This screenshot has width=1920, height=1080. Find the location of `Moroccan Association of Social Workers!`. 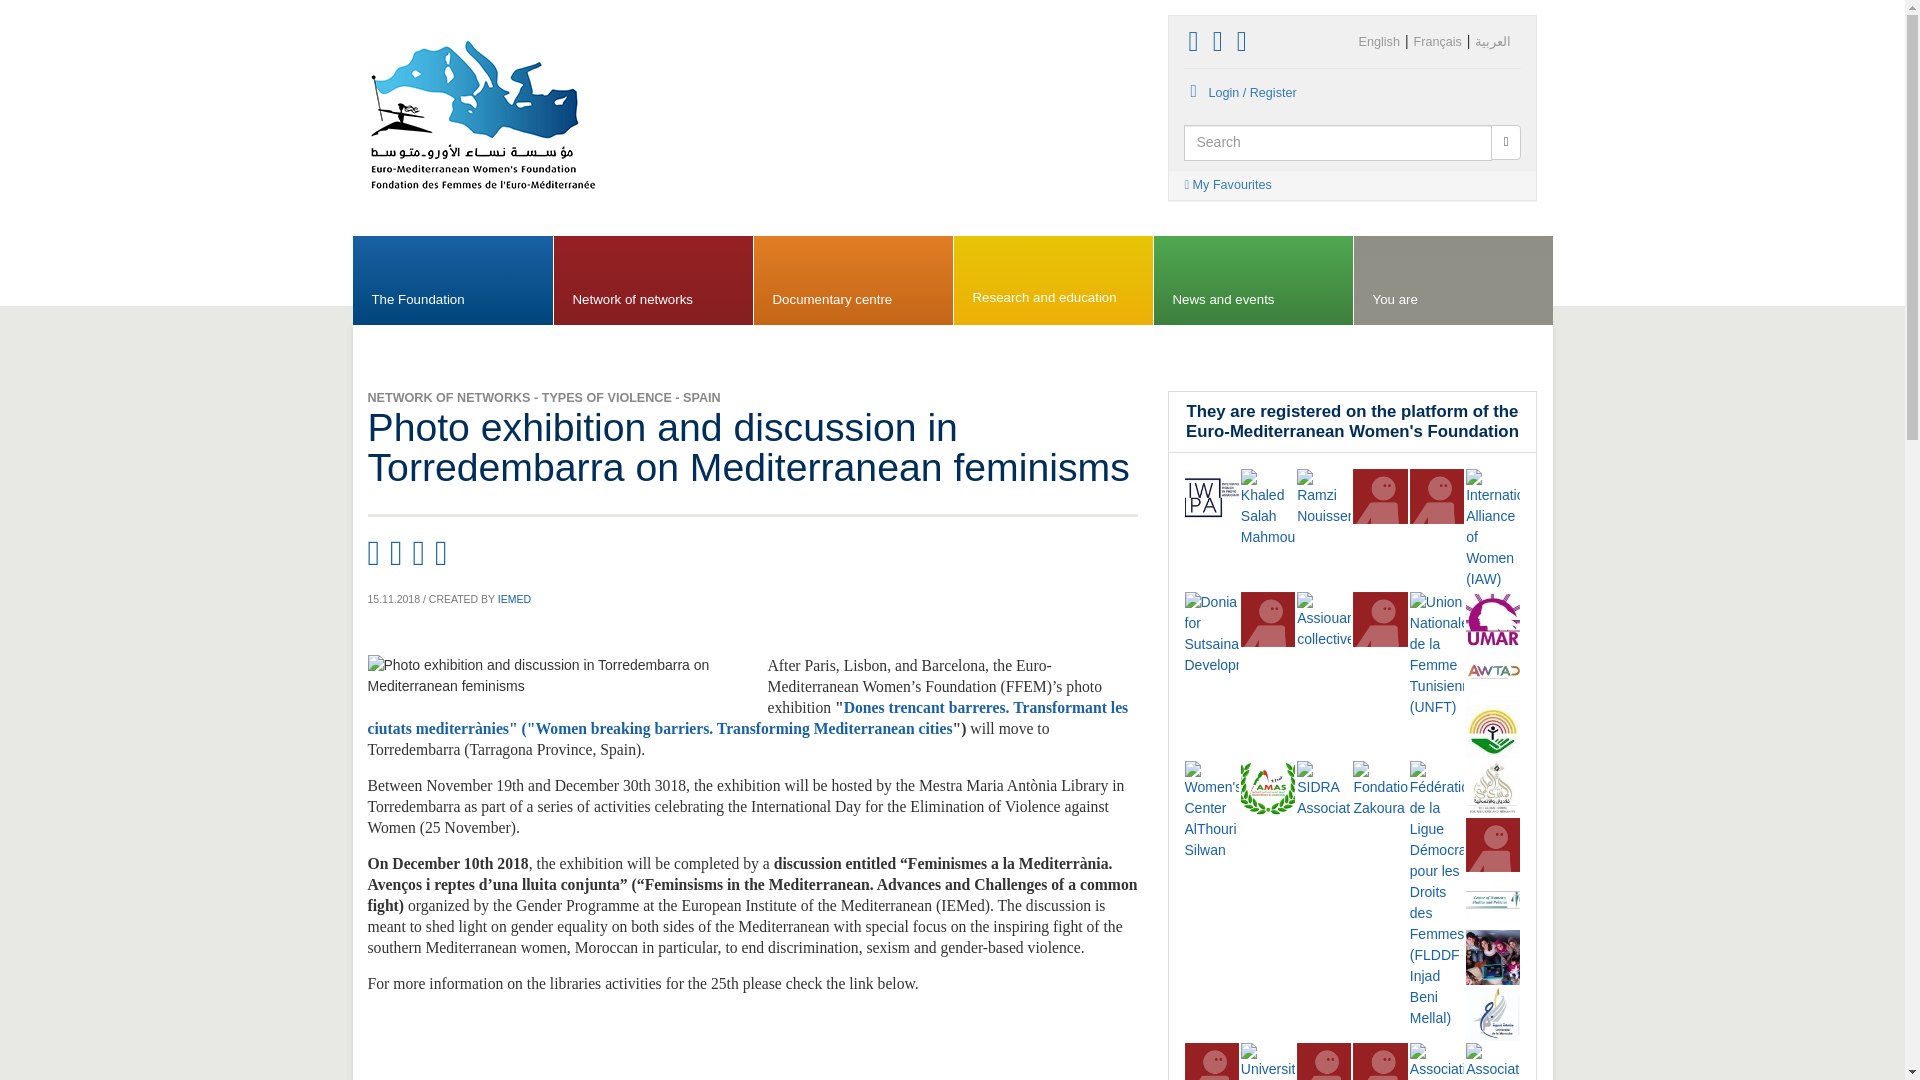

Moroccan Association of Social Workers! is located at coordinates (1268, 788).